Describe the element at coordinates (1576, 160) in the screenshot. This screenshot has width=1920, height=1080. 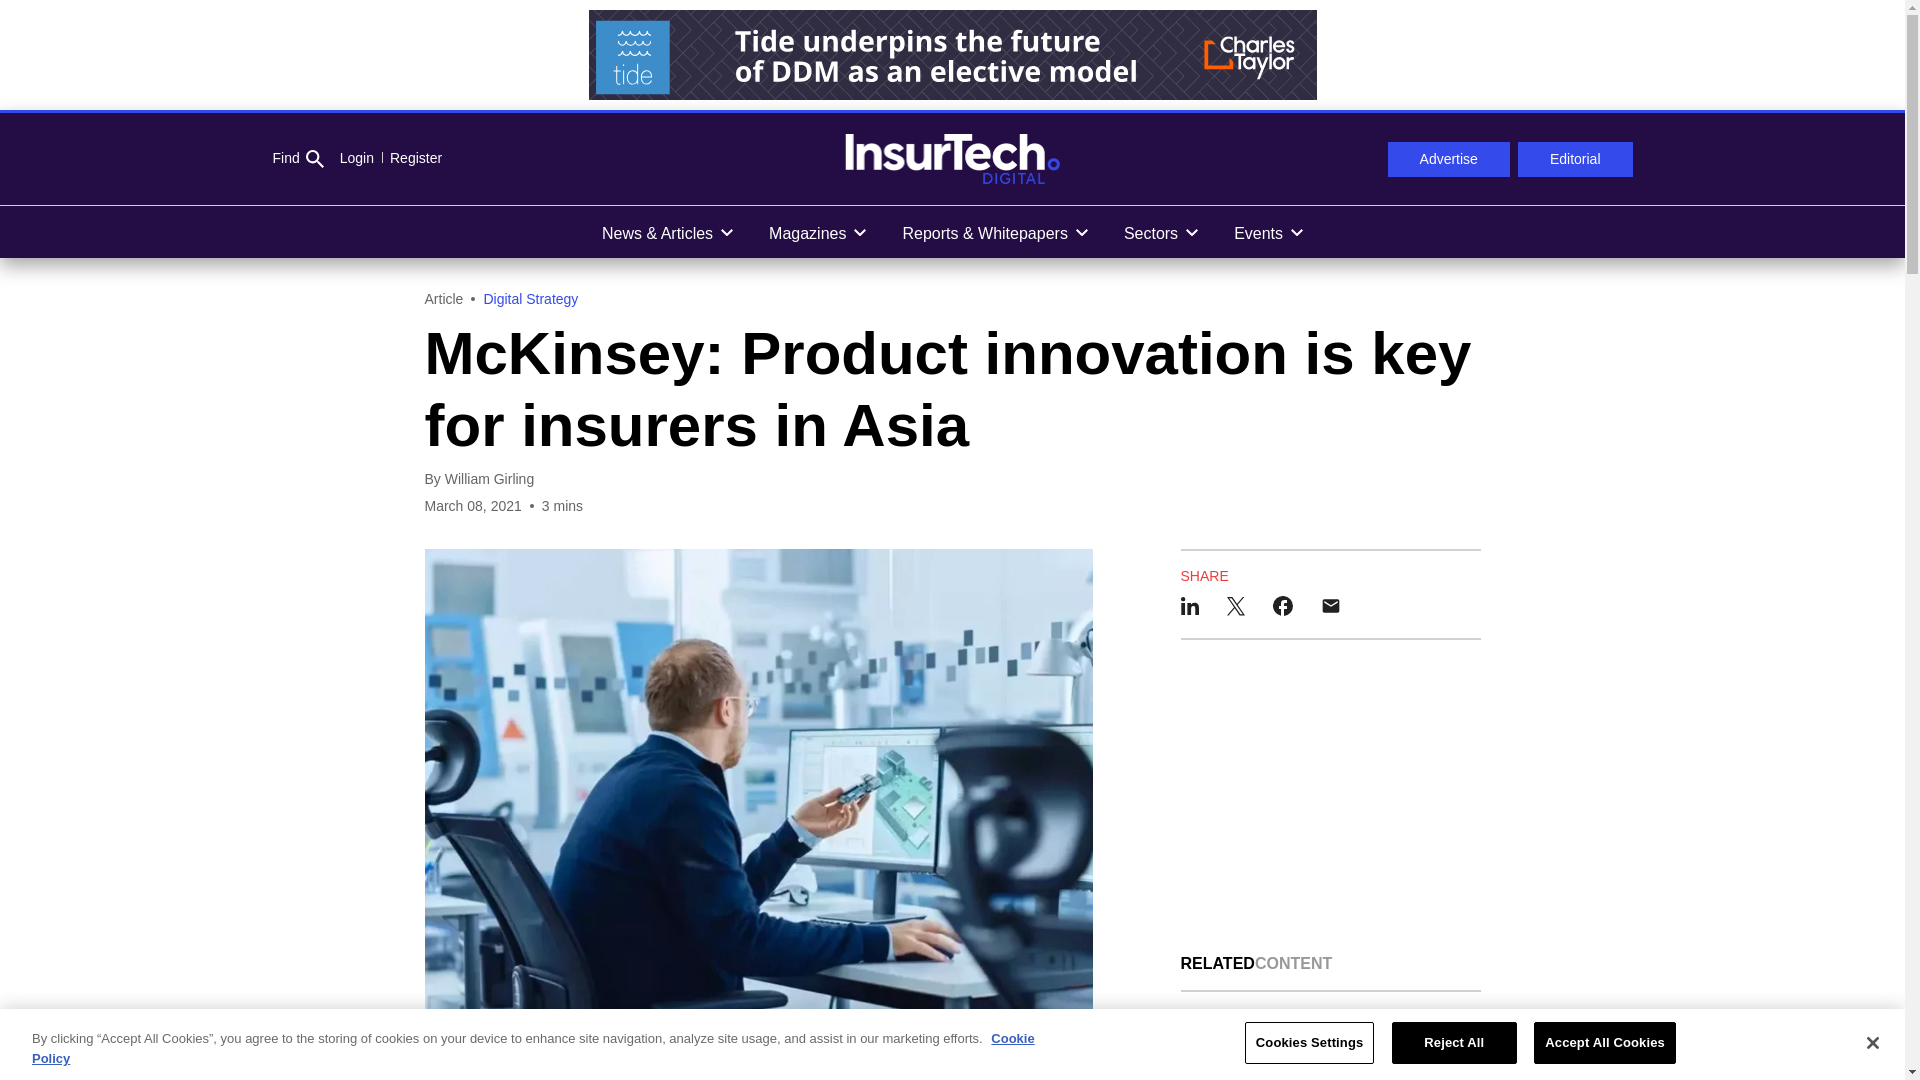
I see `Editorial` at that location.